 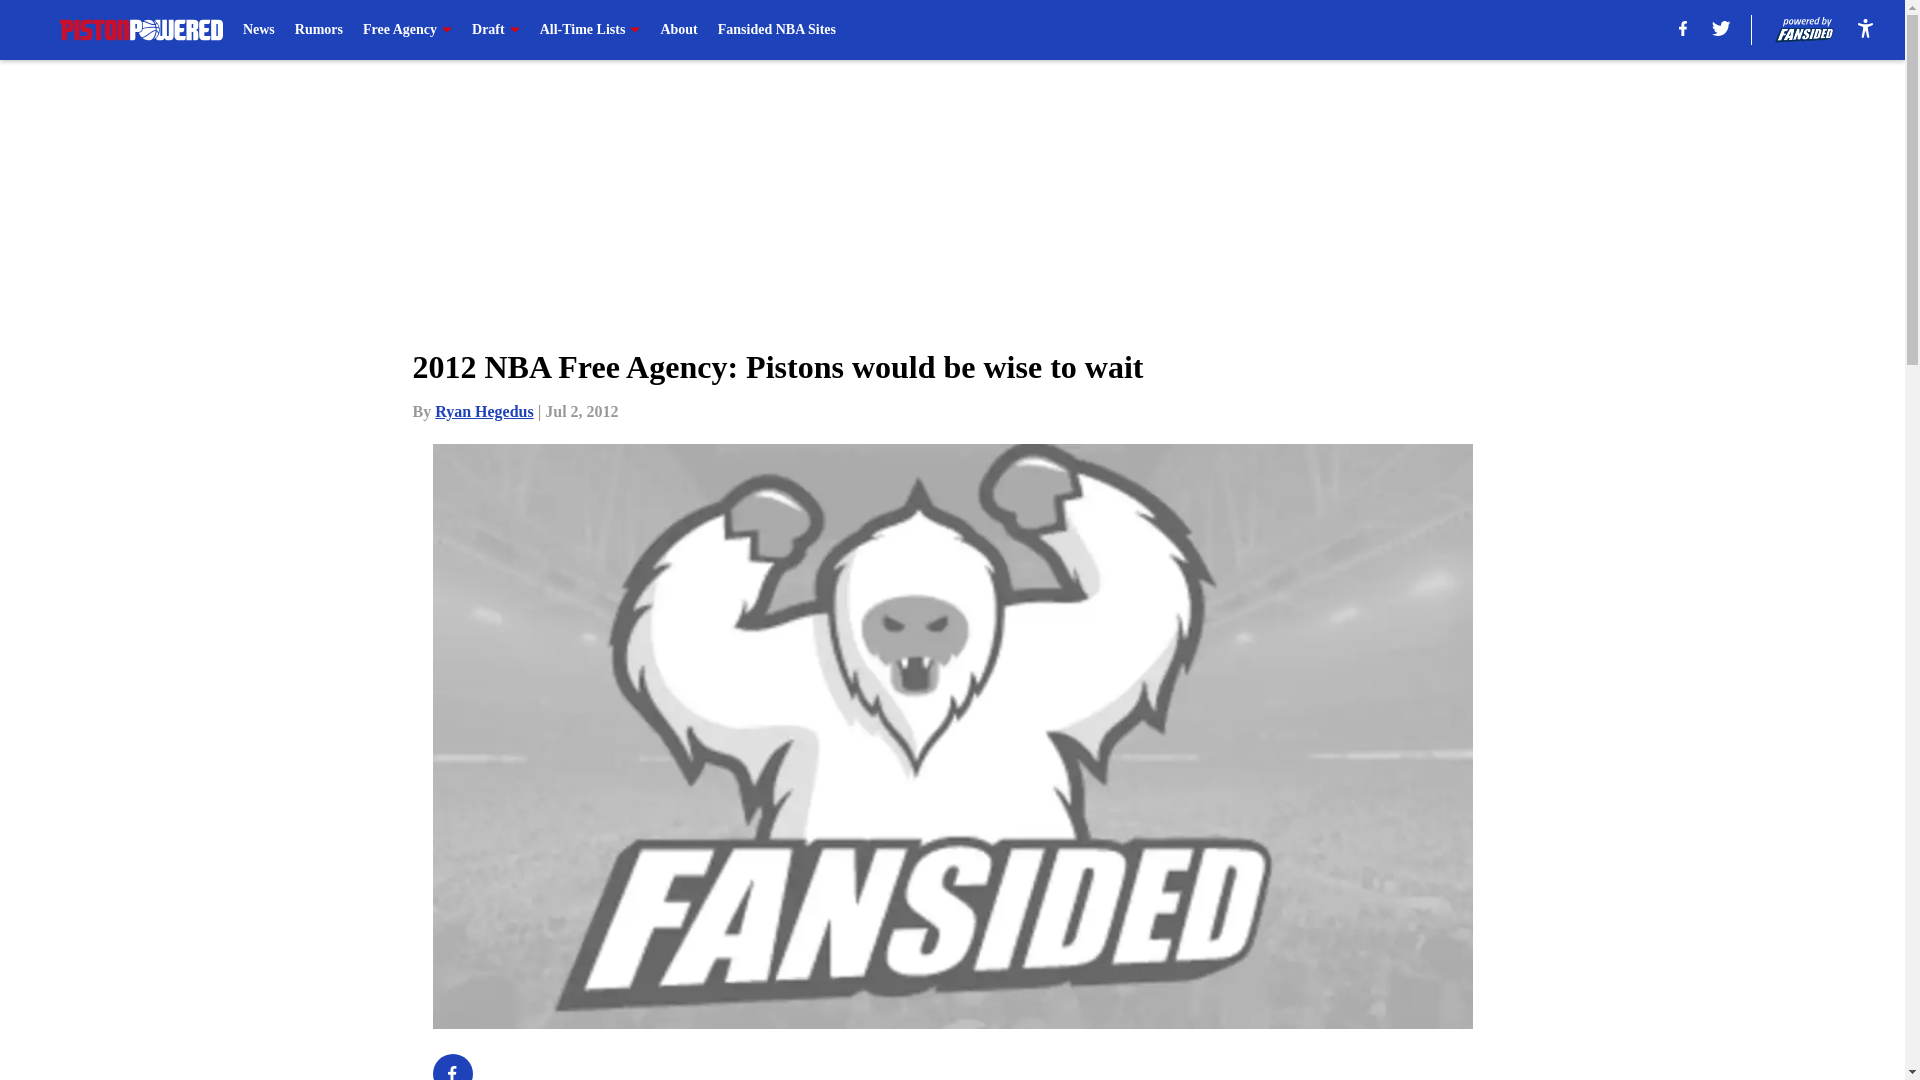 I want to click on About, so click(x=678, y=30).